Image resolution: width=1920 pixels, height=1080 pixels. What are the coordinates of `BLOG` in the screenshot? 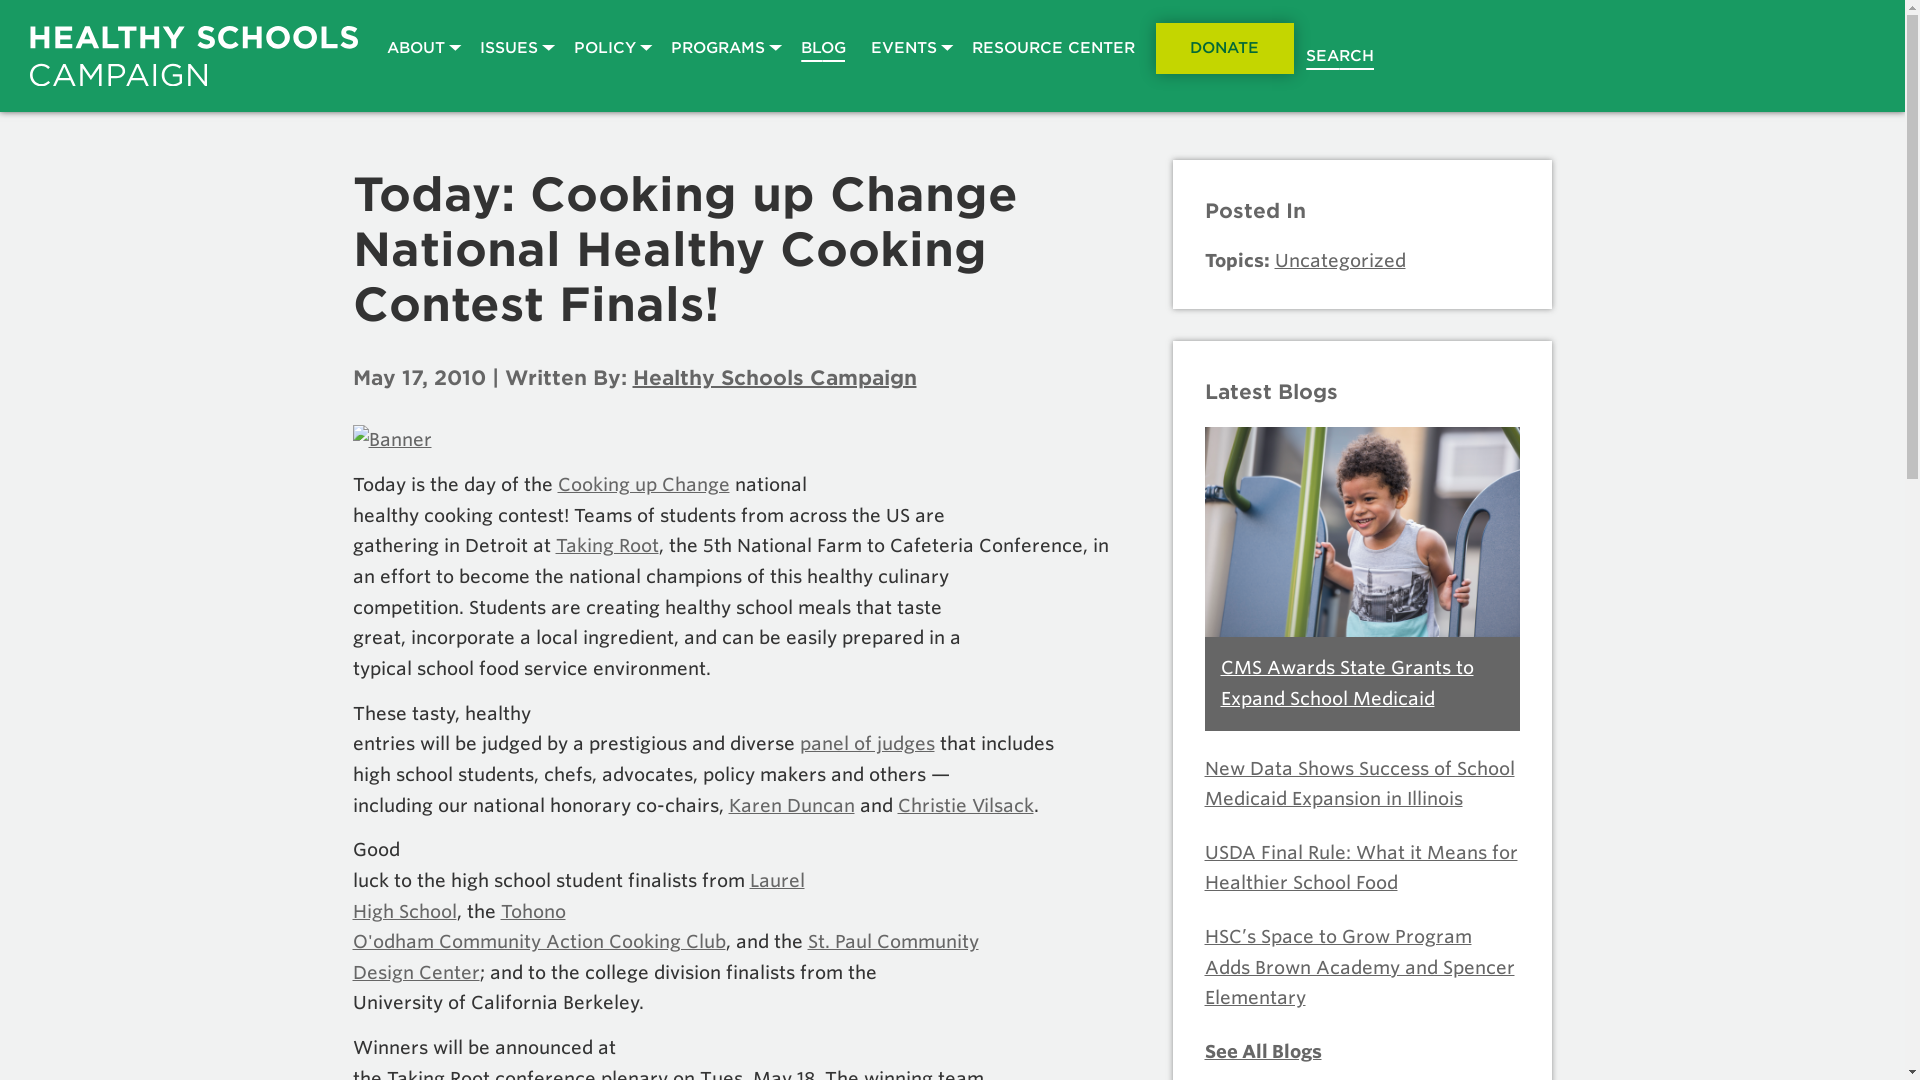 It's located at (822, 48).